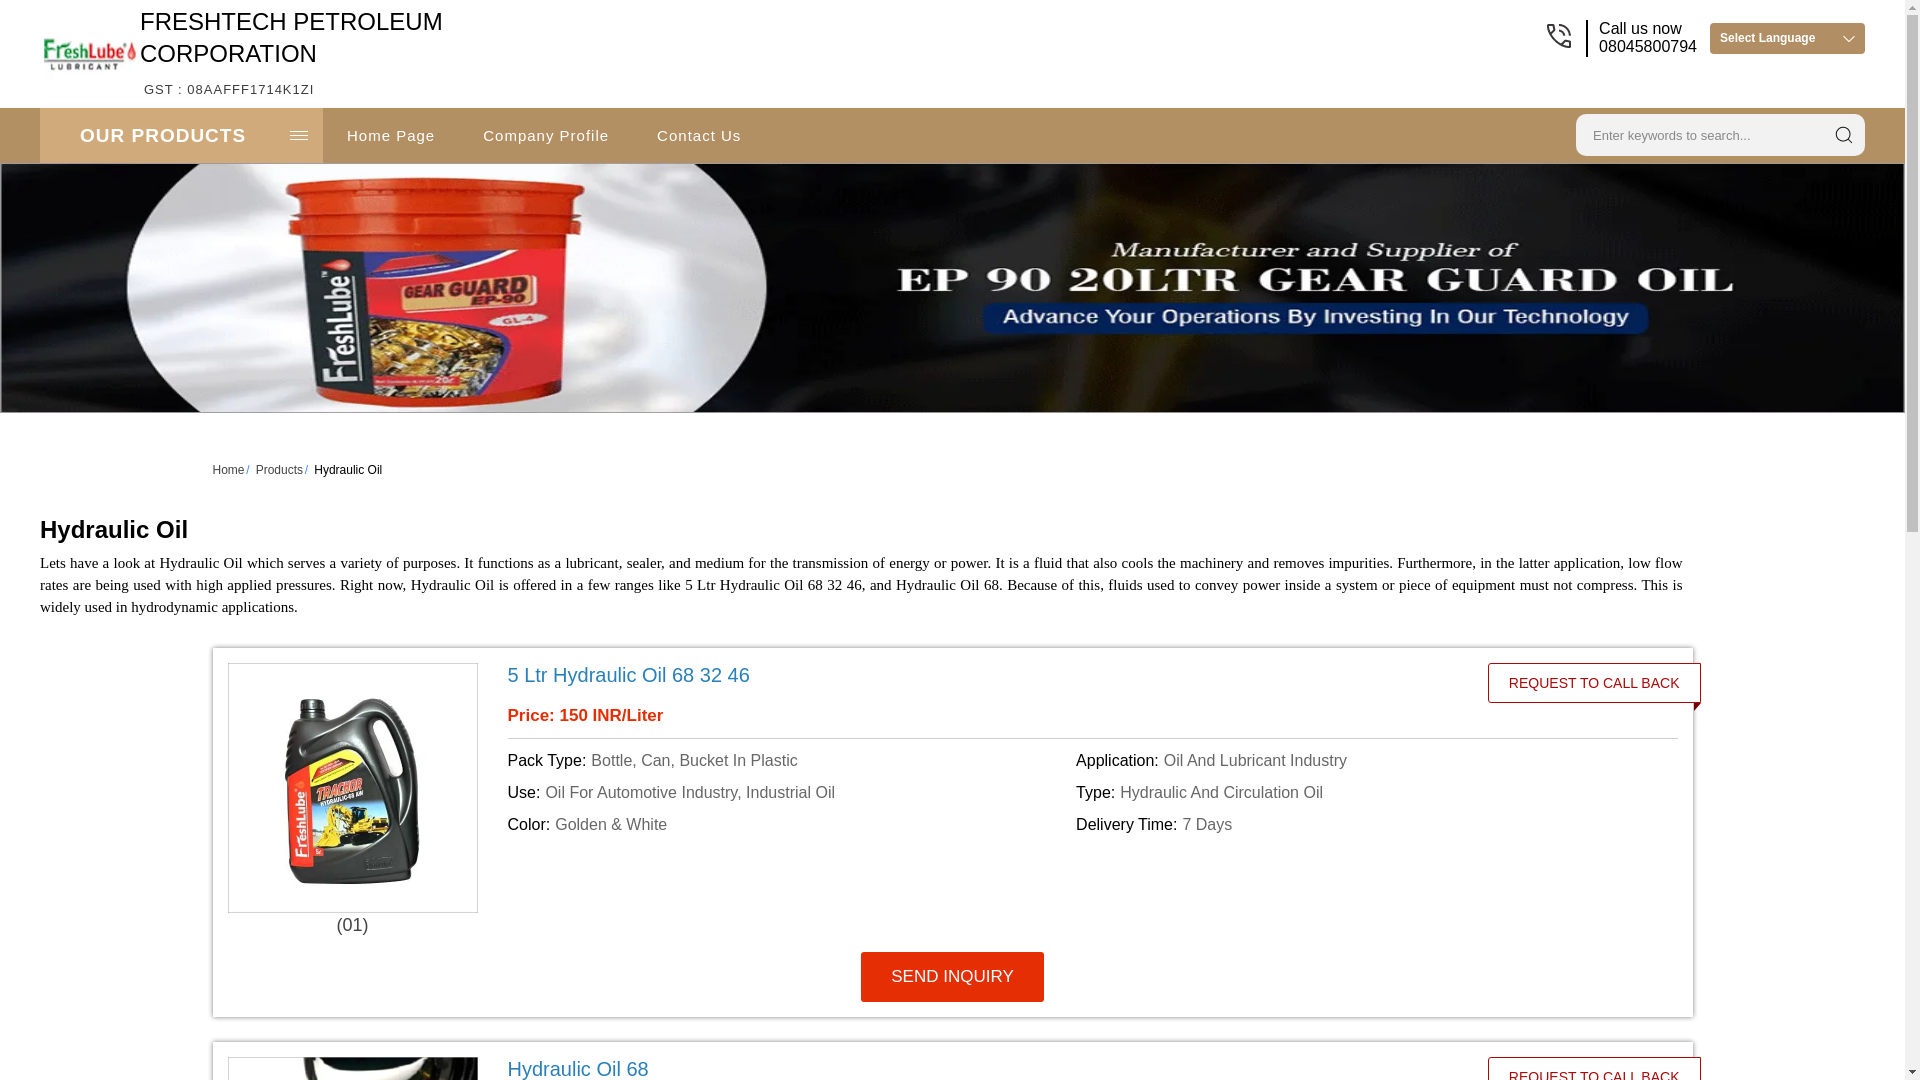 This screenshot has width=1920, height=1080. I want to click on Pack Type: Bottle, Can, Bucket In Plastic, so click(788, 761).